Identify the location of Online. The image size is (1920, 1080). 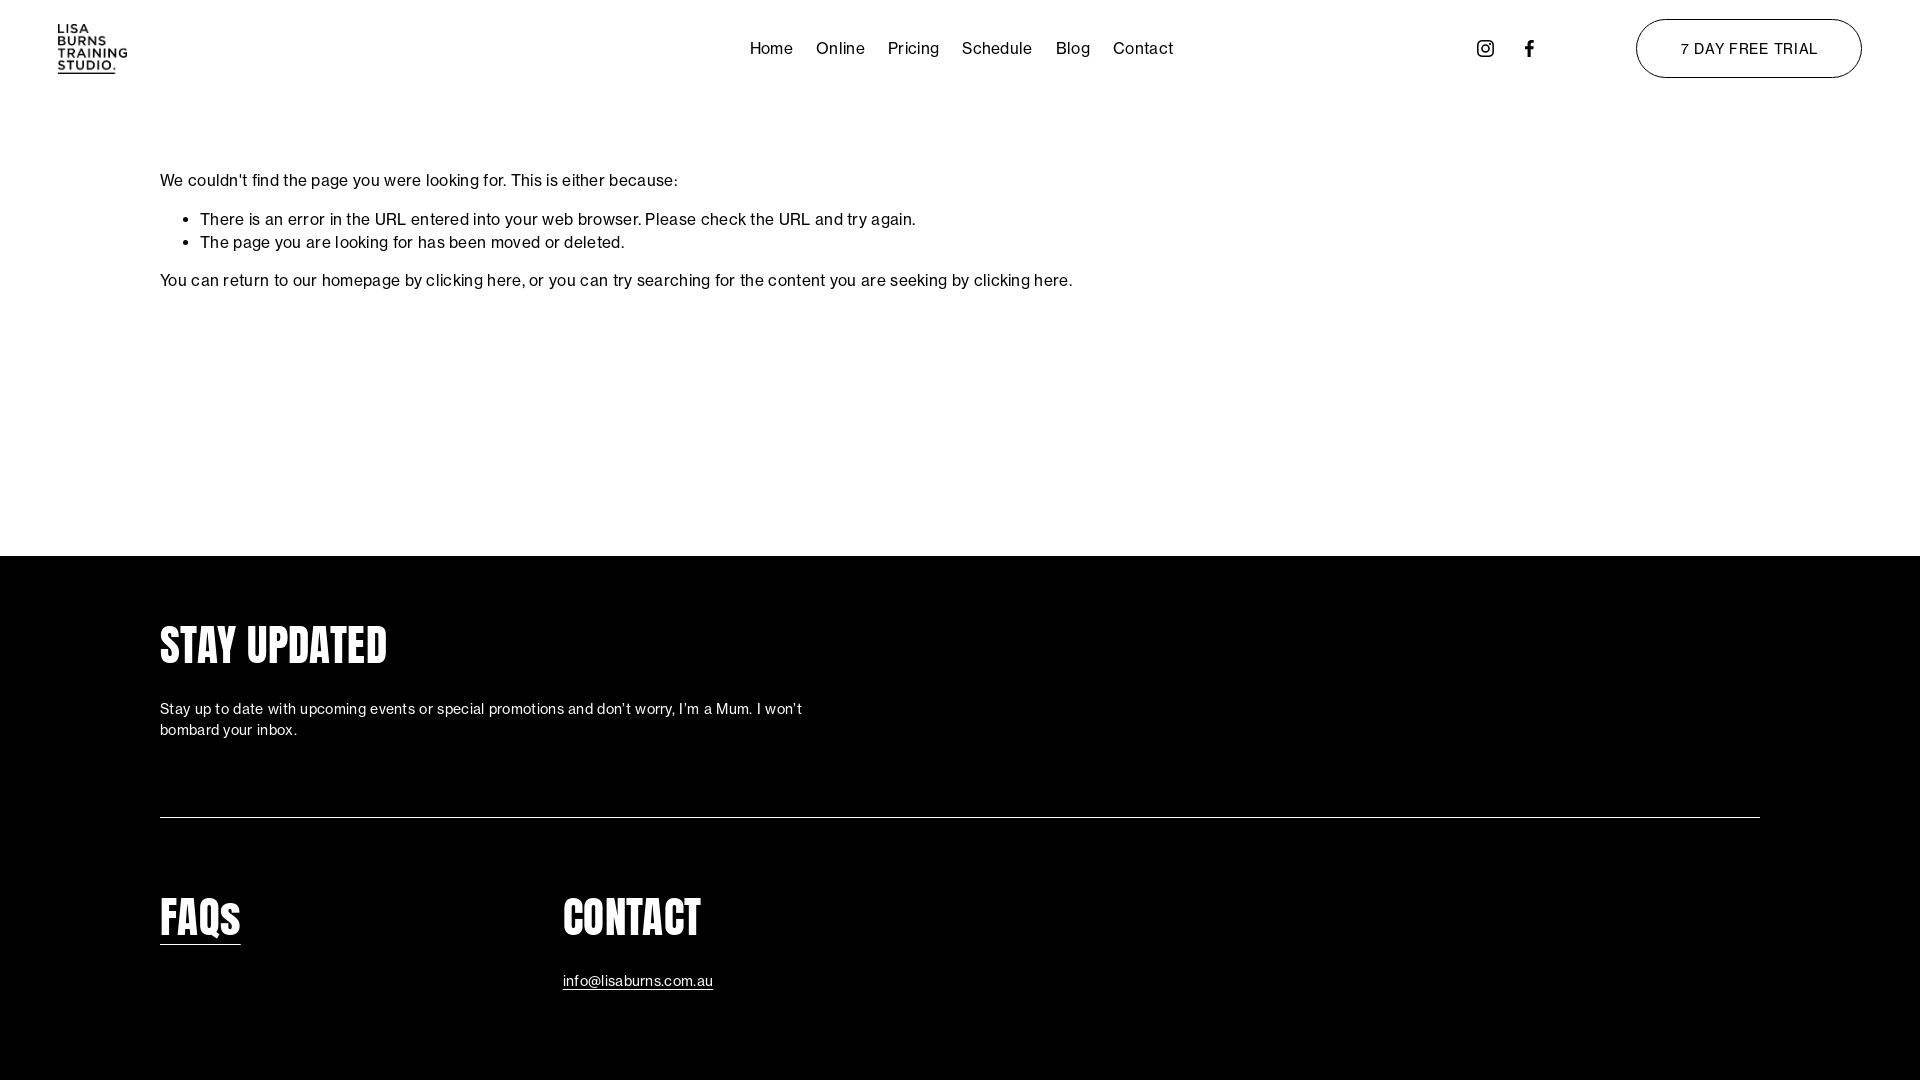
(840, 49).